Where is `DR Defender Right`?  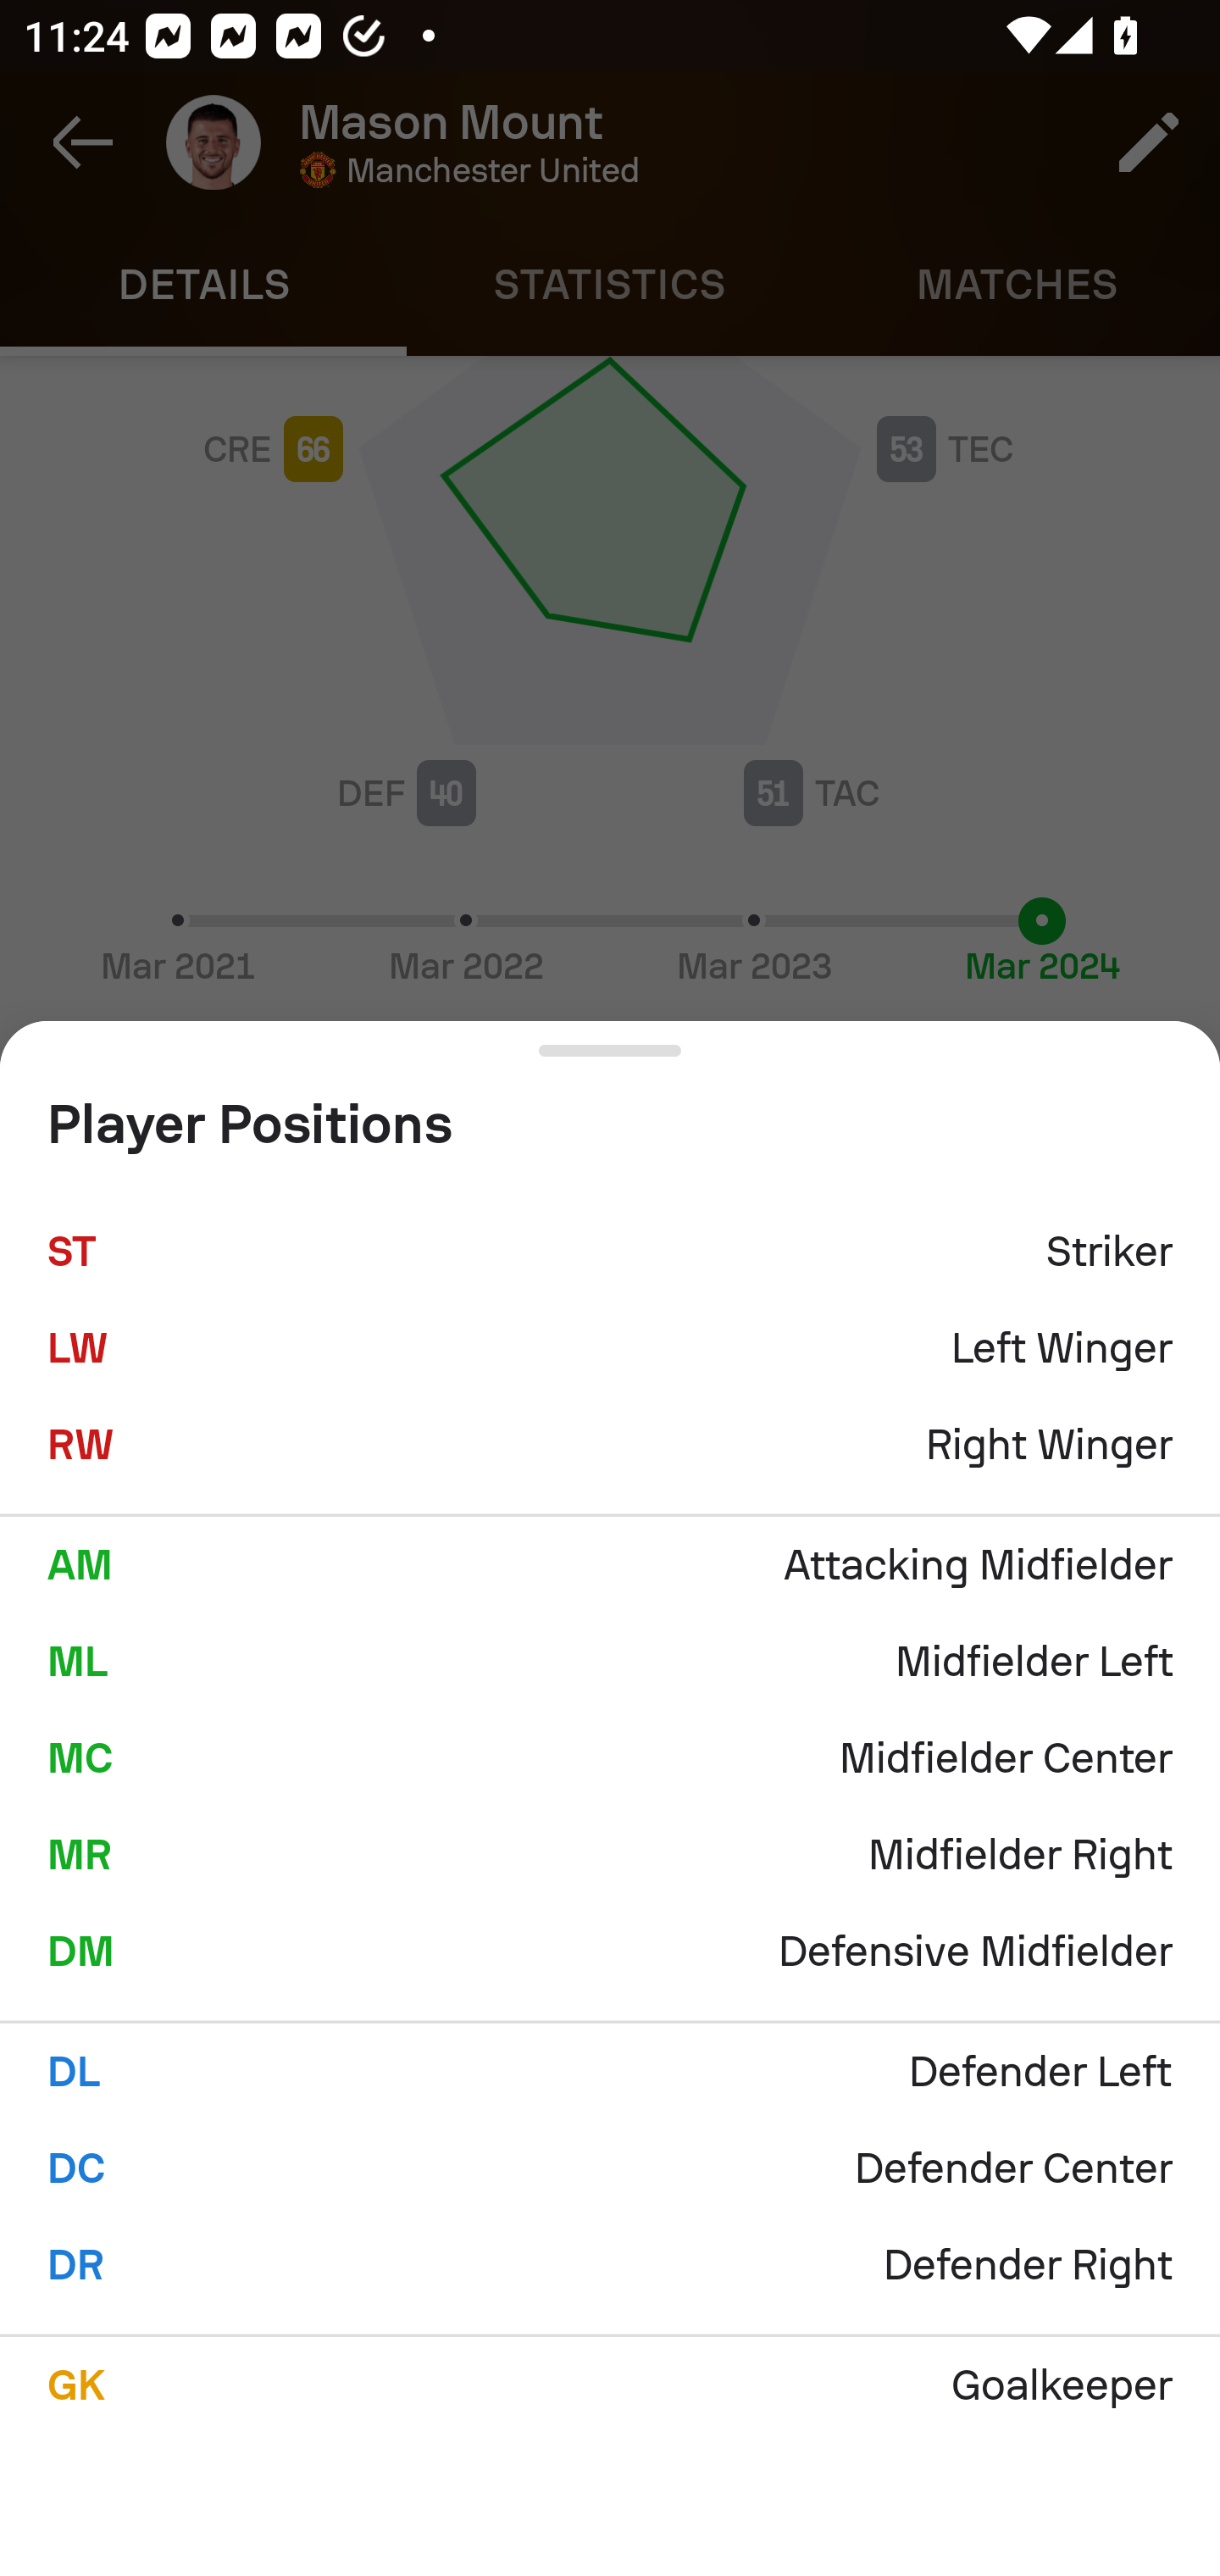 DR Defender Right is located at coordinates (610, 2265).